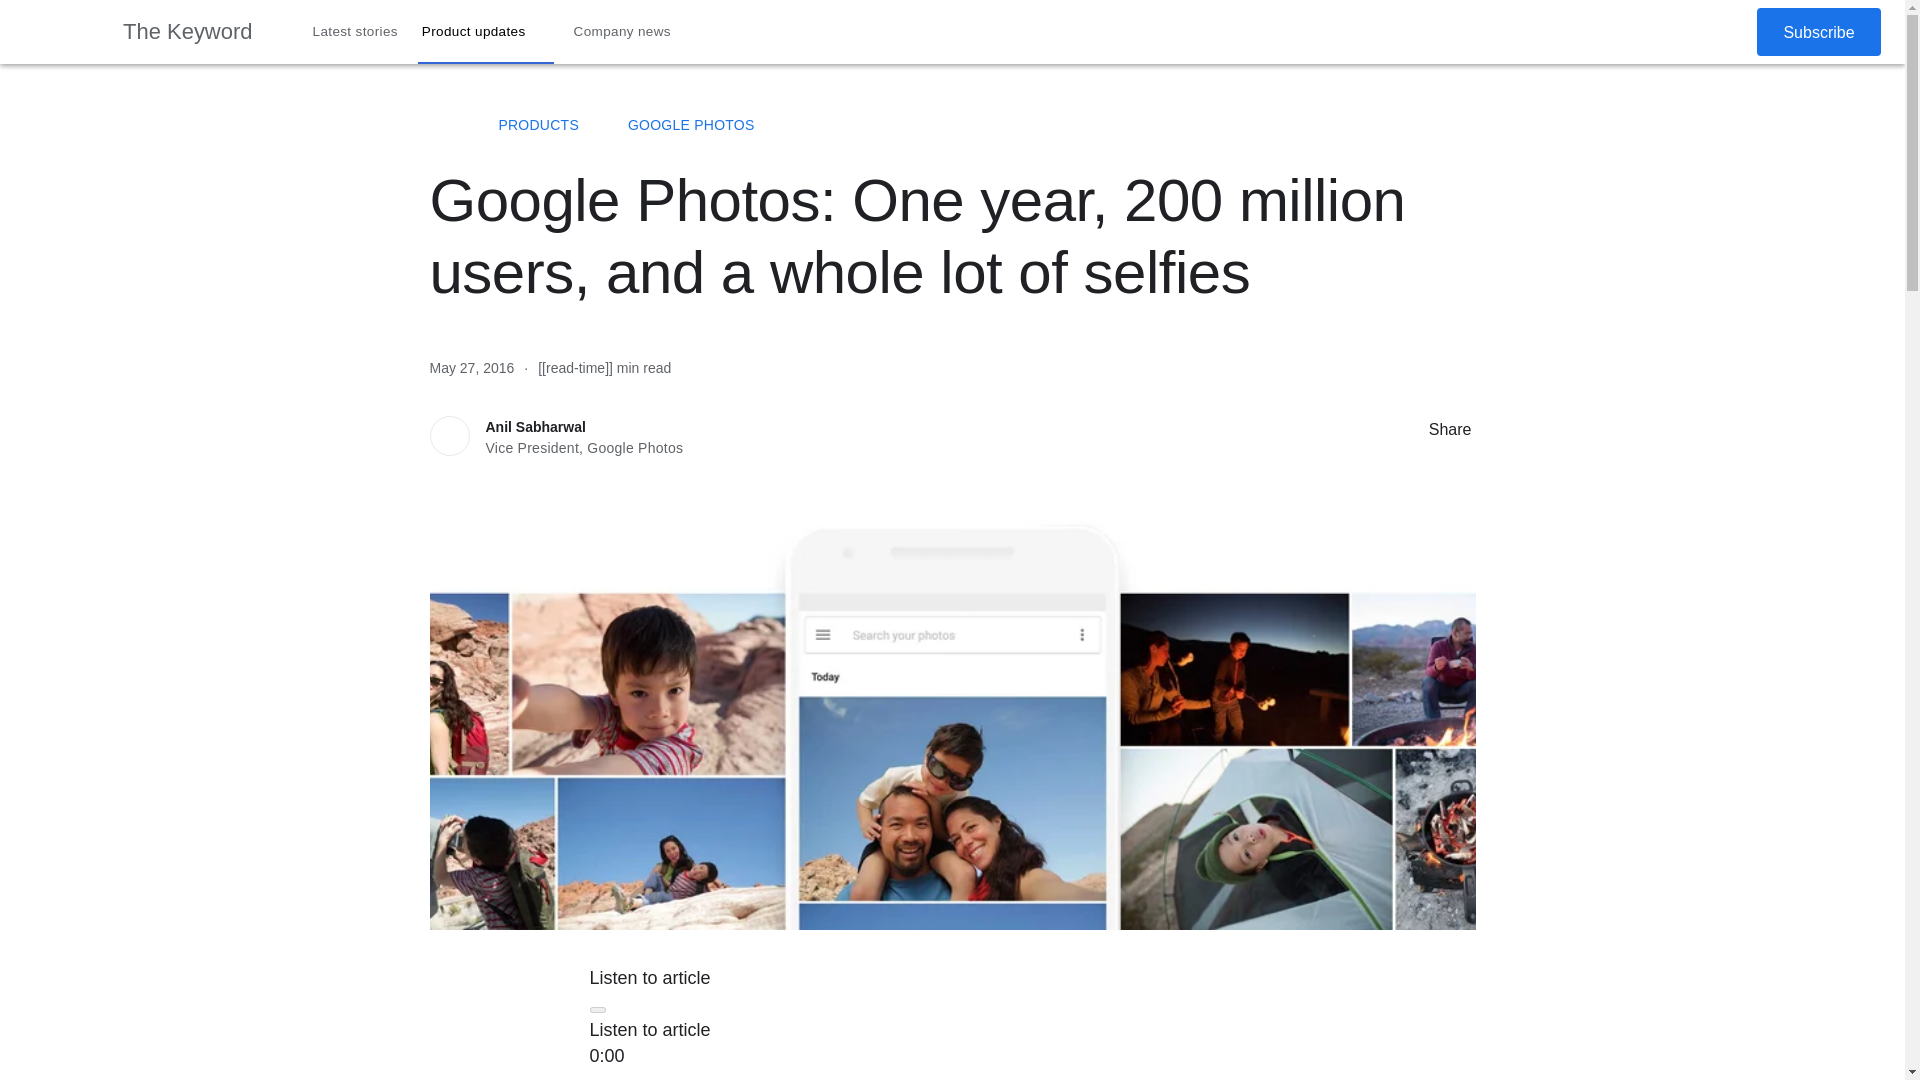 This screenshot has height=1080, width=1920. Describe the element at coordinates (61, 32) in the screenshot. I see `Google` at that location.